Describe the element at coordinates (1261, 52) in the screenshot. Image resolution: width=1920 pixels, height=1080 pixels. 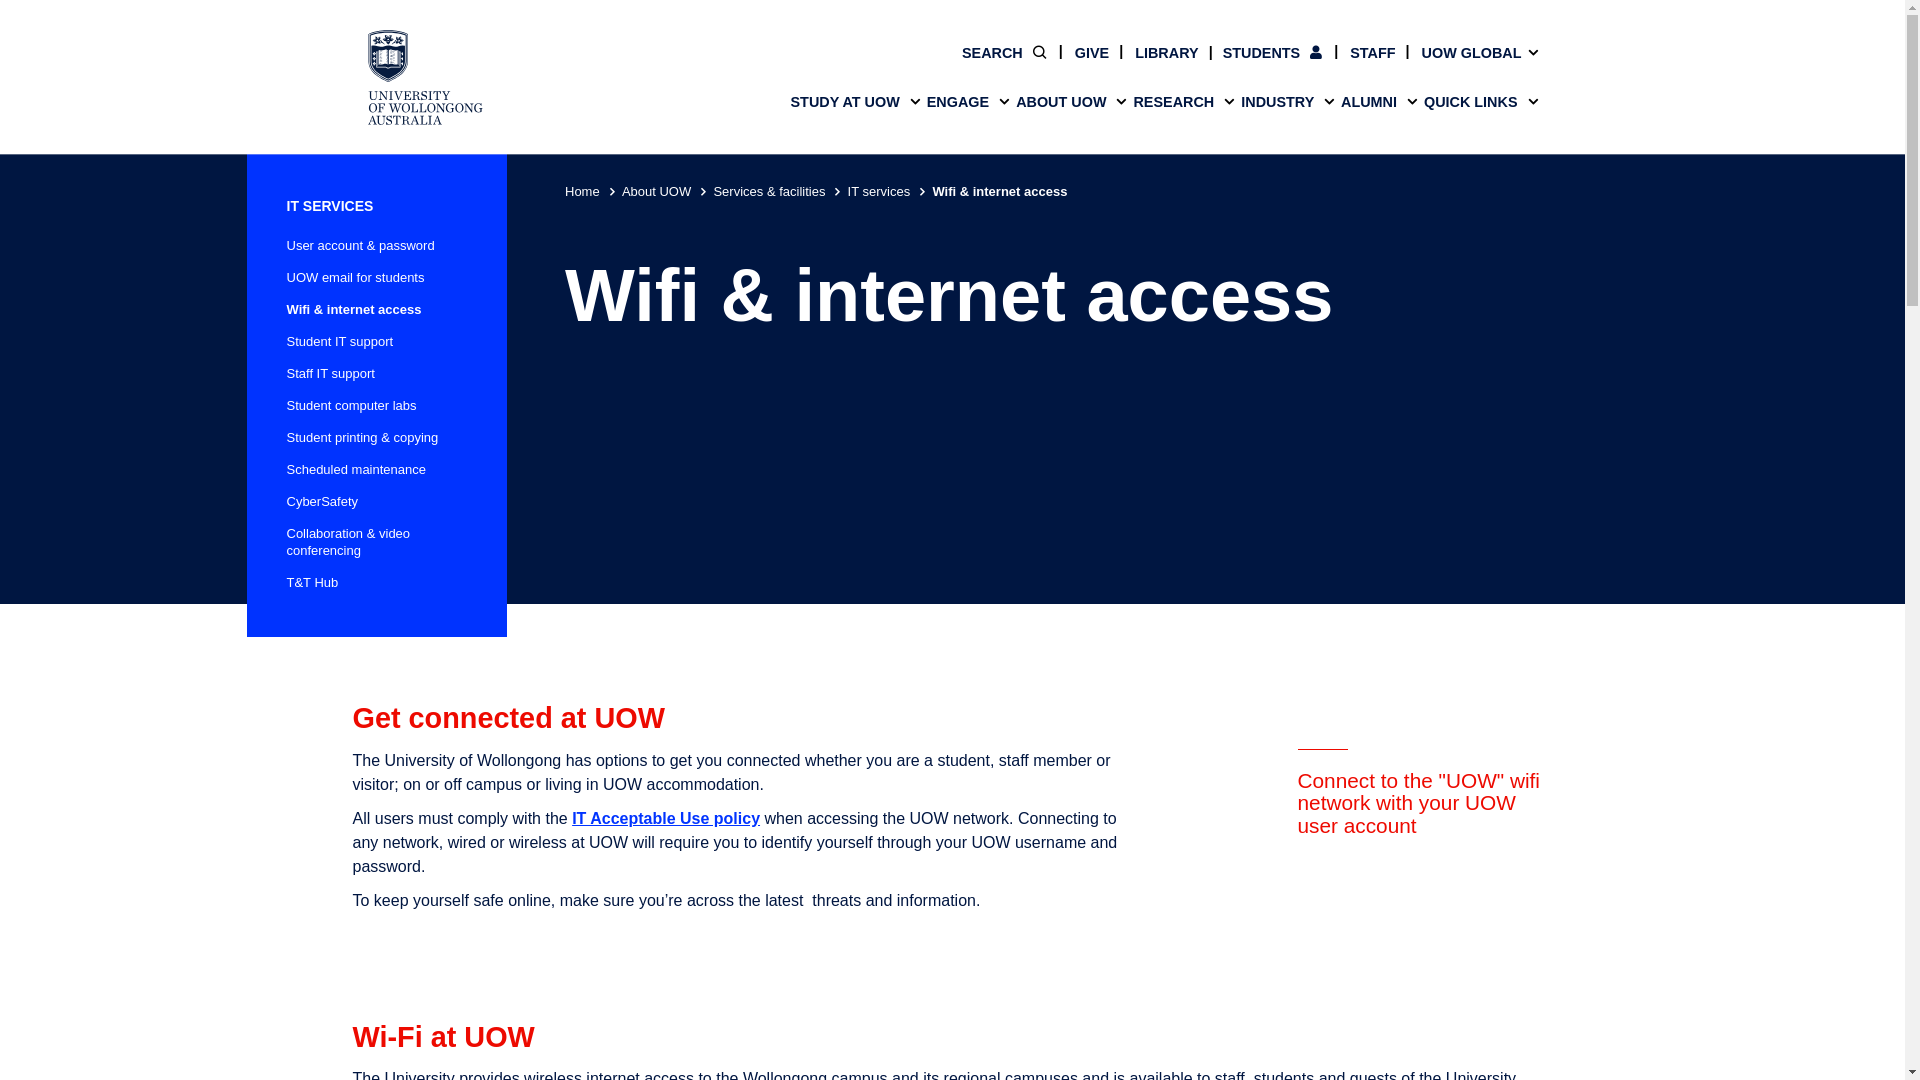
I see `STUDENTS` at that location.